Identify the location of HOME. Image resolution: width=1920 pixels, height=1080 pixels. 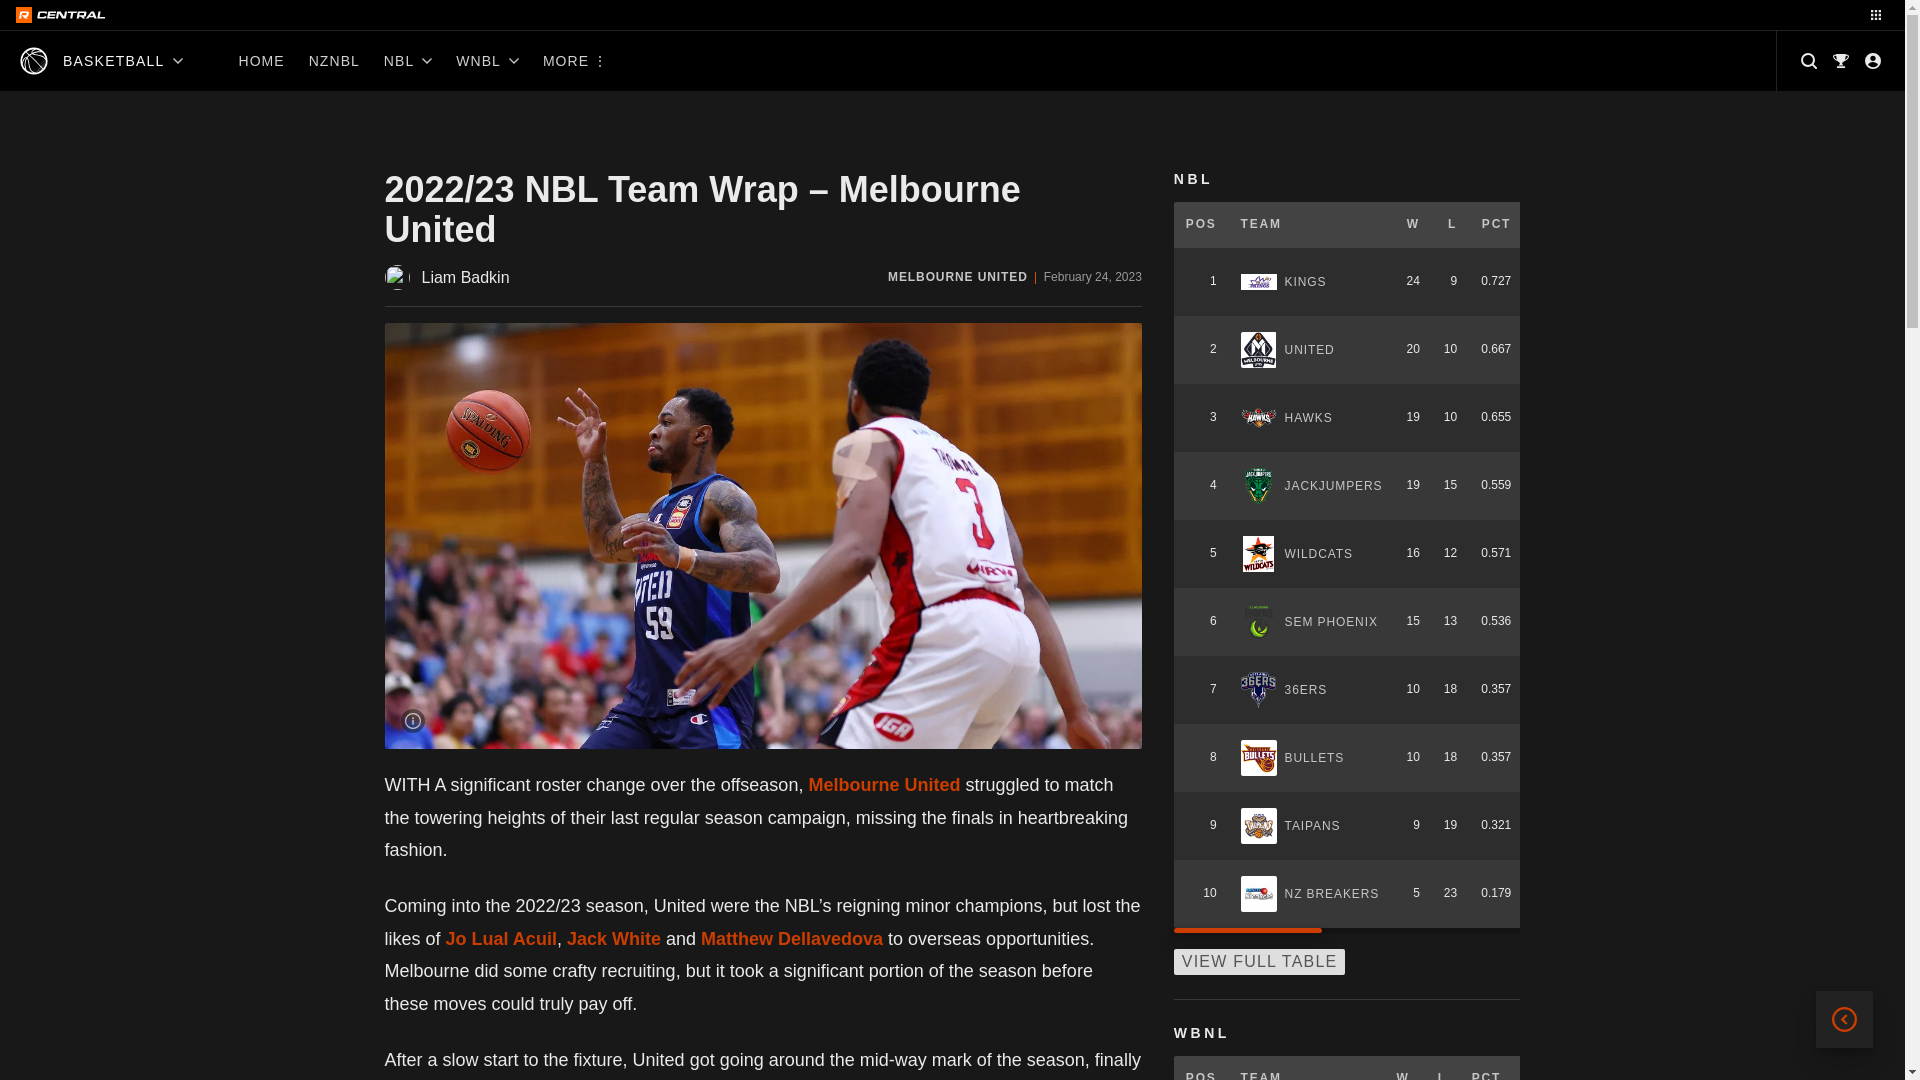
(260, 60).